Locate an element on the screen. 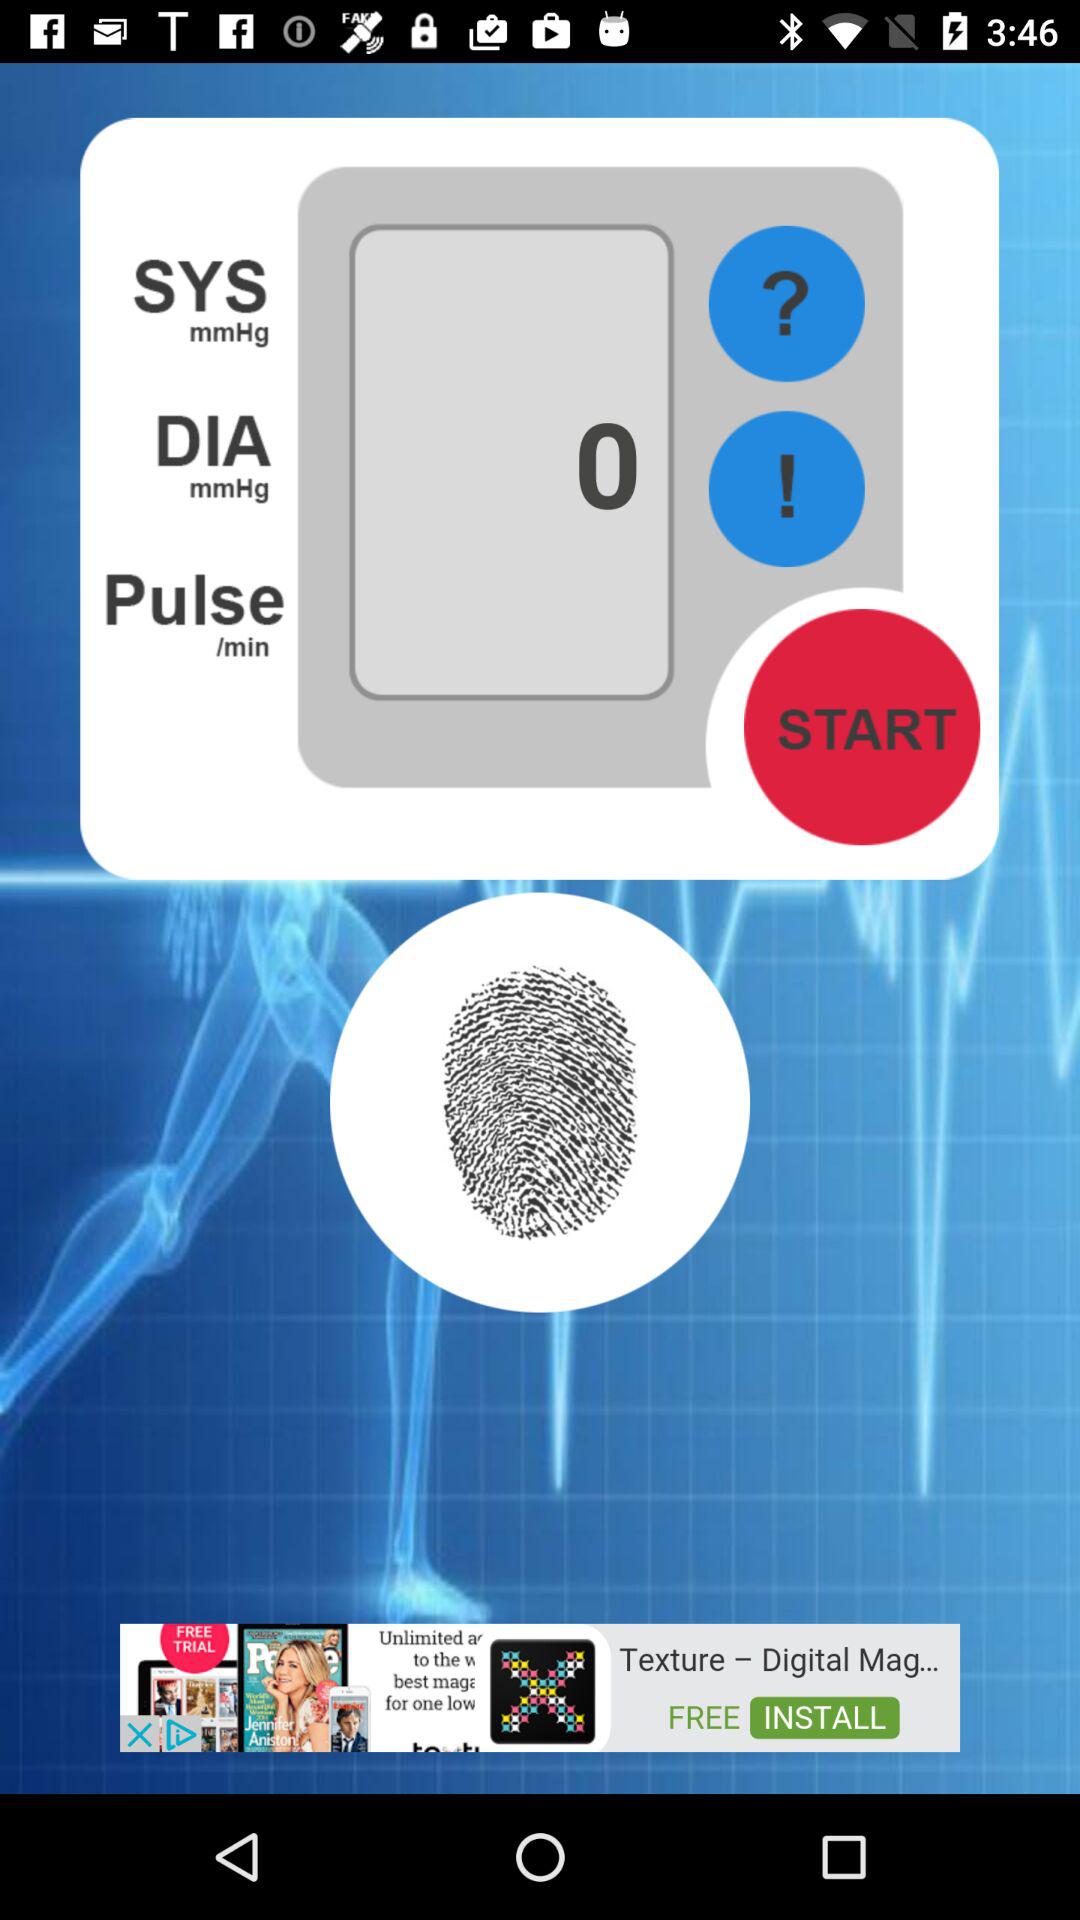 The image size is (1080, 1920). button for more informations is located at coordinates (786, 304).